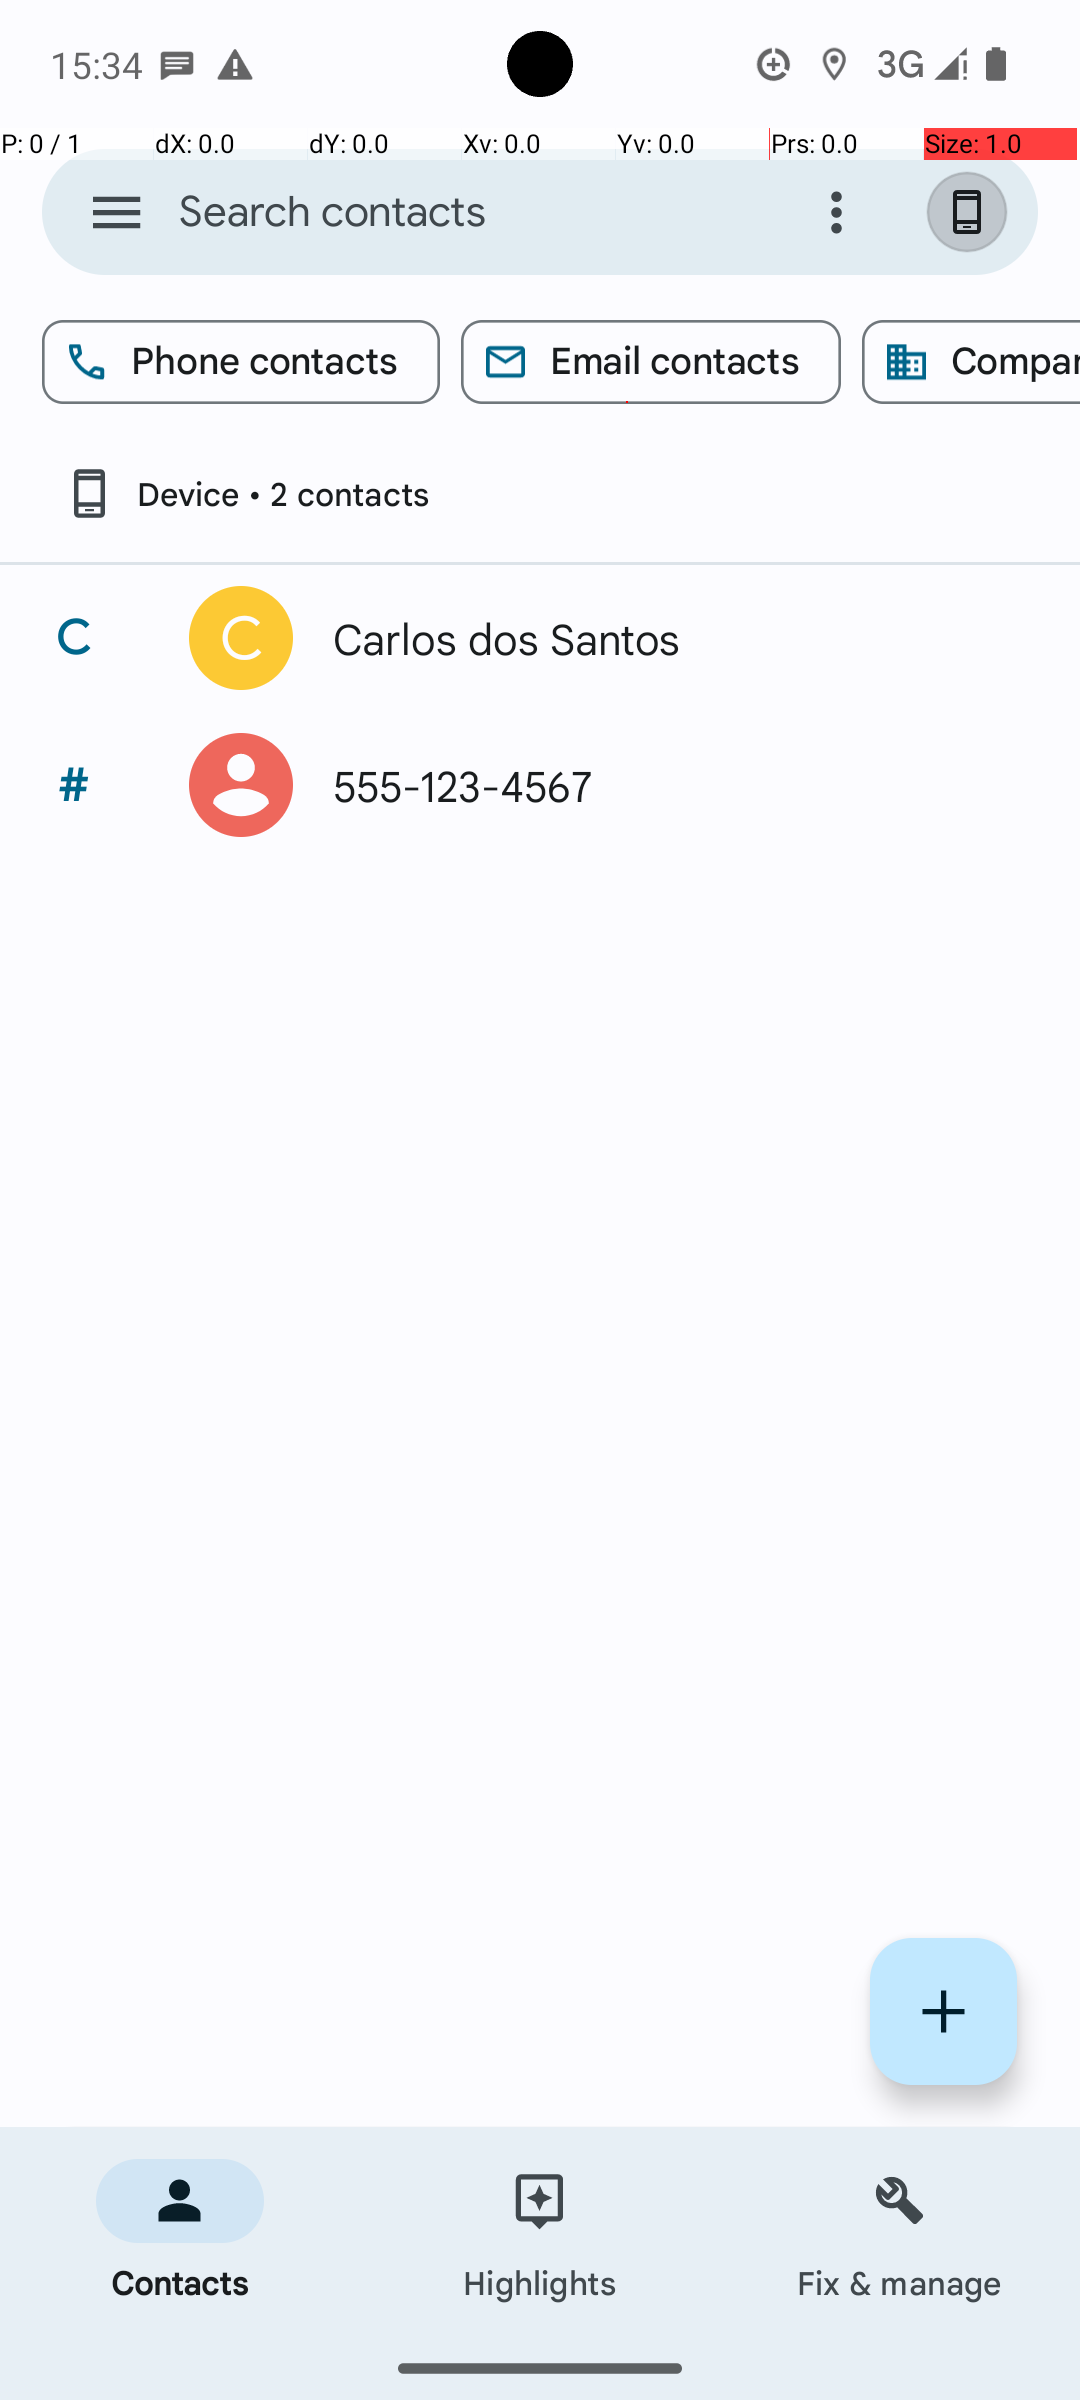 The height and width of the screenshot is (2400, 1080). What do you see at coordinates (664, 785) in the screenshot?
I see `555-123-4567` at bounding box center [664, 785].